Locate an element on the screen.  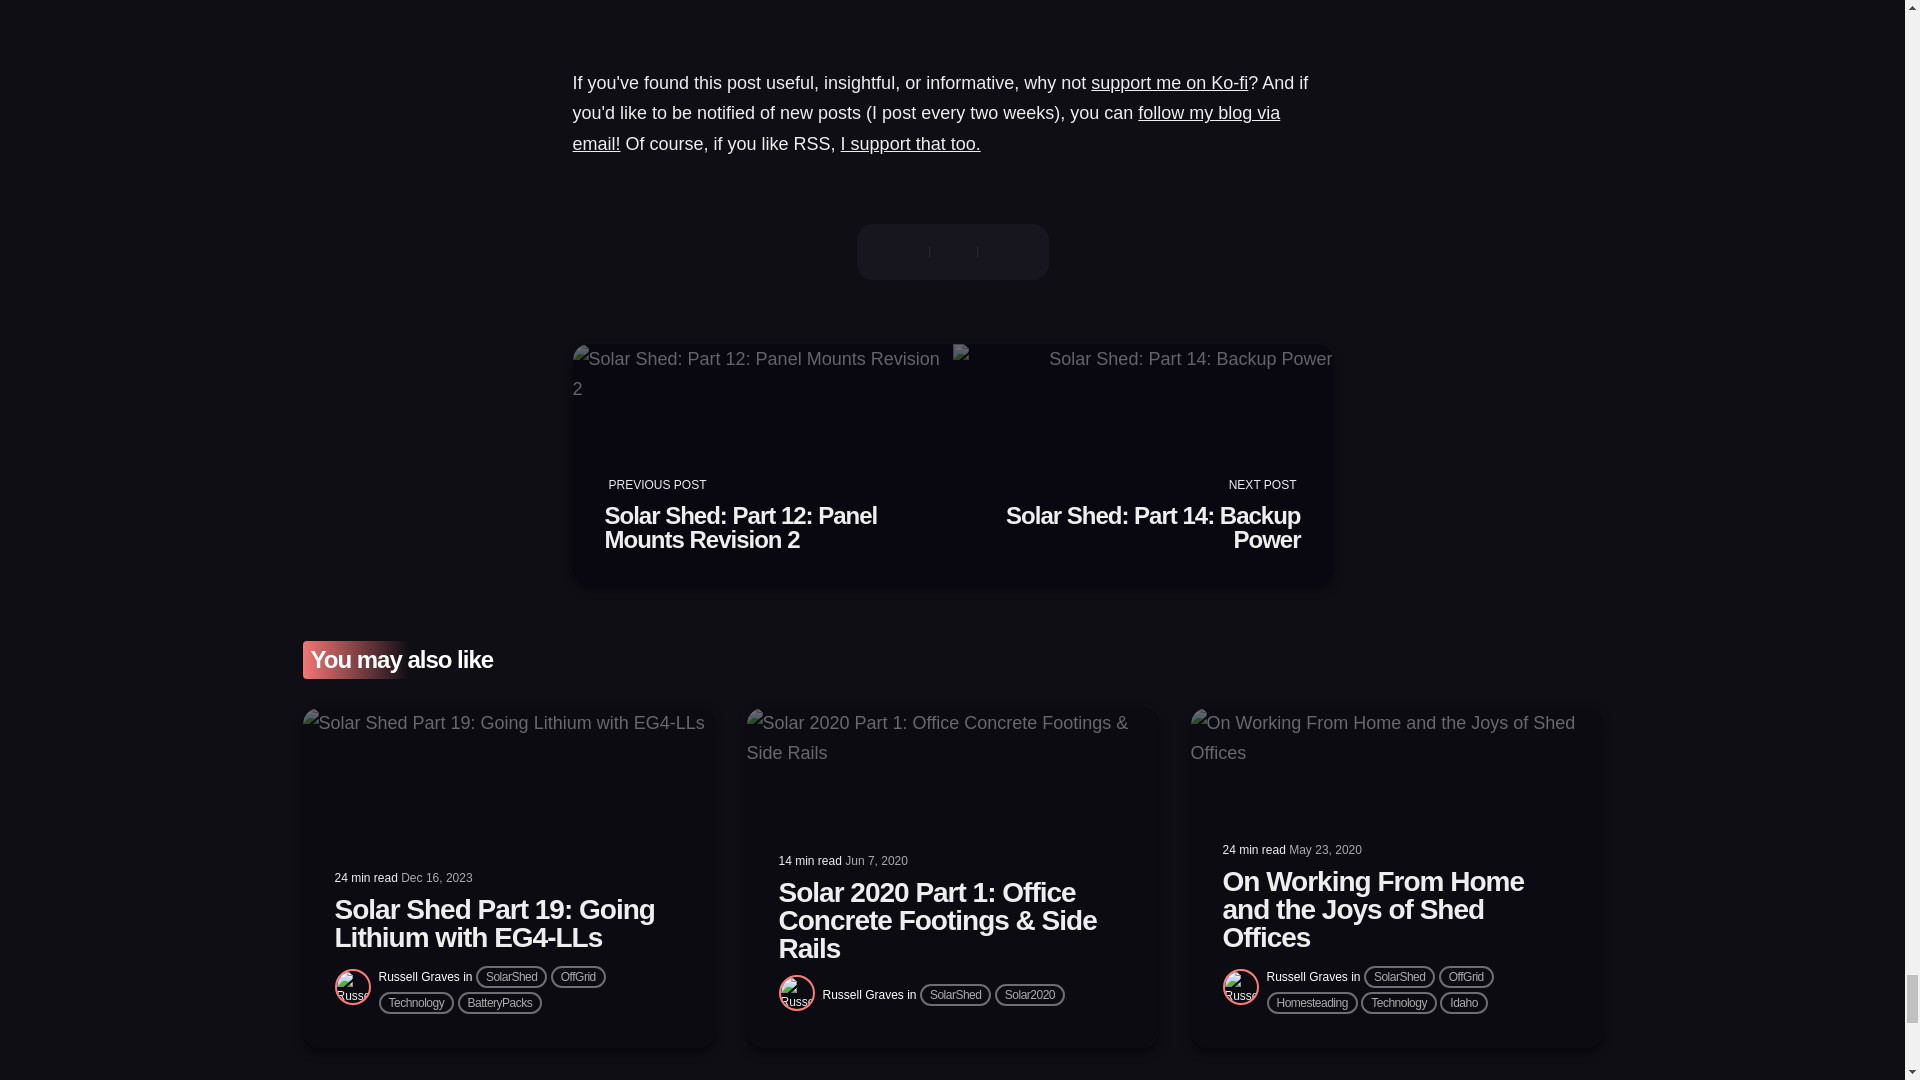
SolarShed is located at coordinates (1142, 464).